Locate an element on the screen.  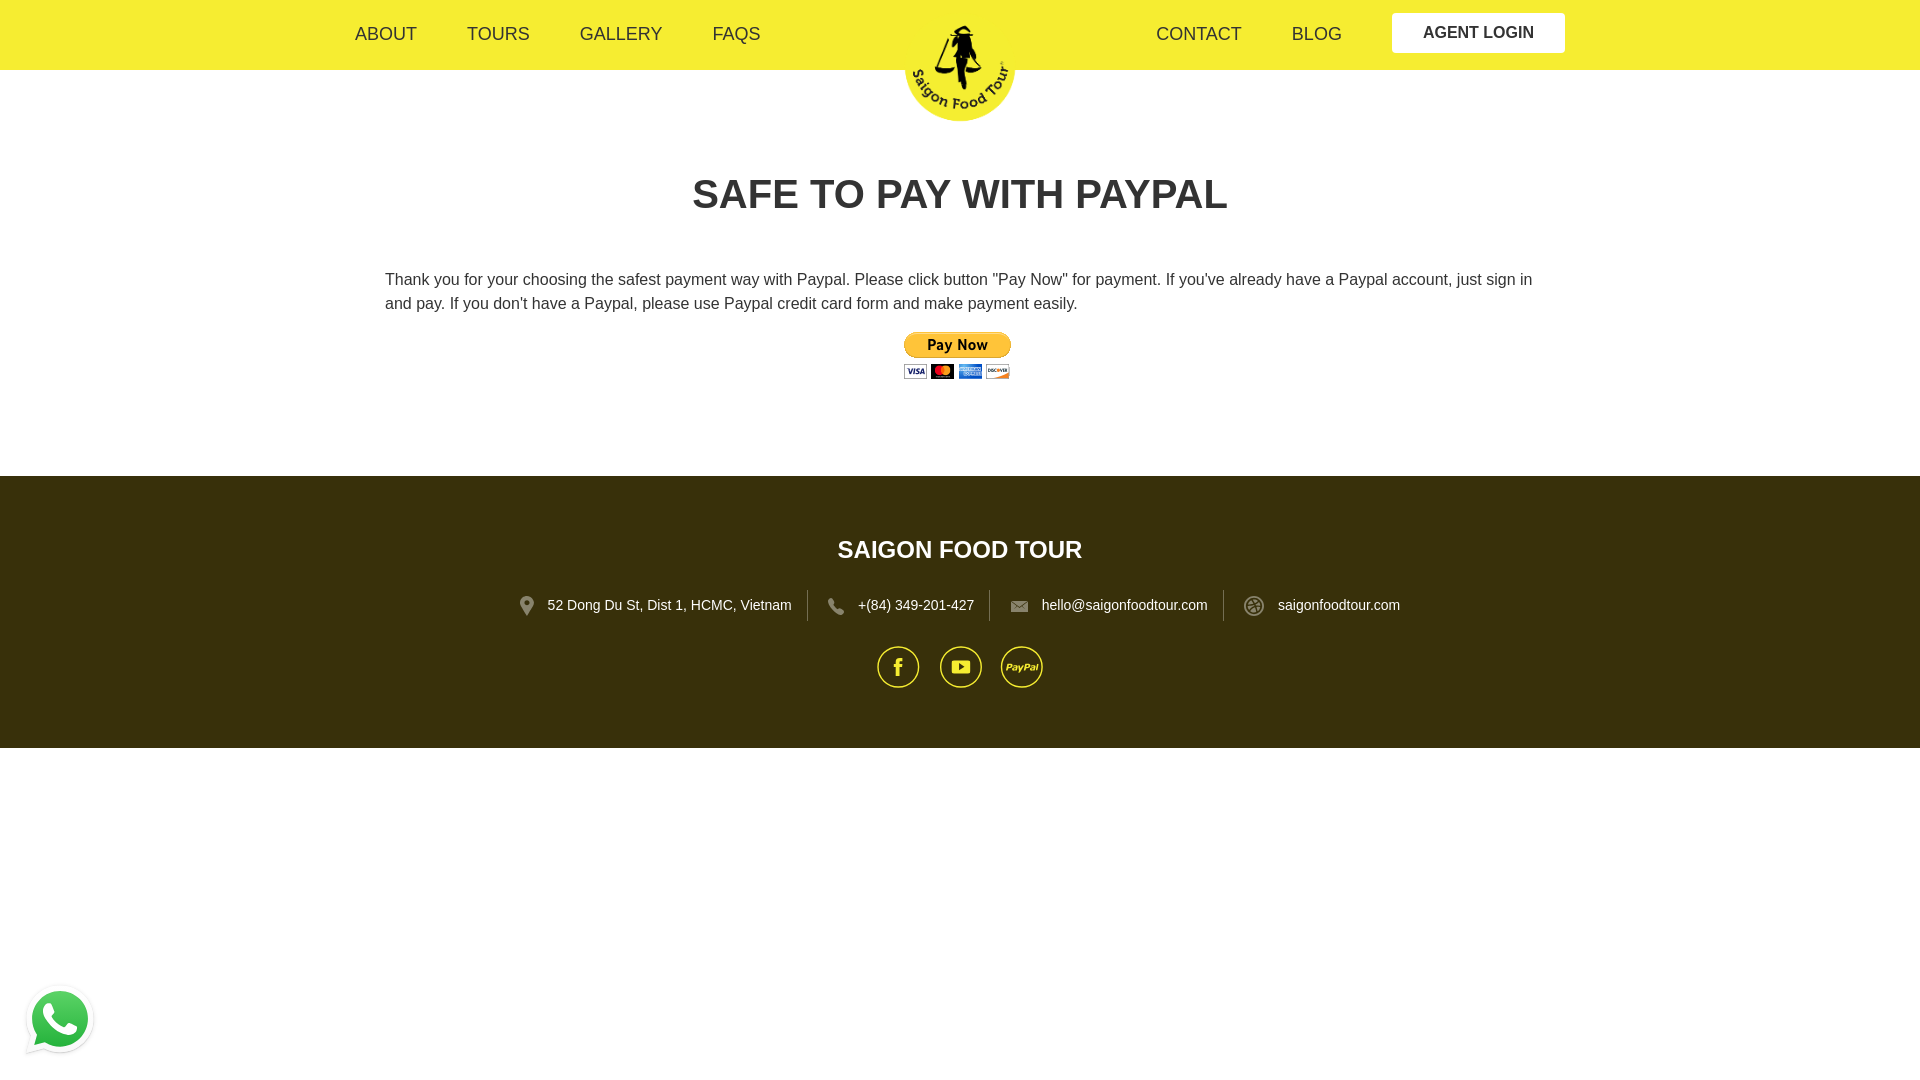
FAQS is located at coordinates (736, 34).